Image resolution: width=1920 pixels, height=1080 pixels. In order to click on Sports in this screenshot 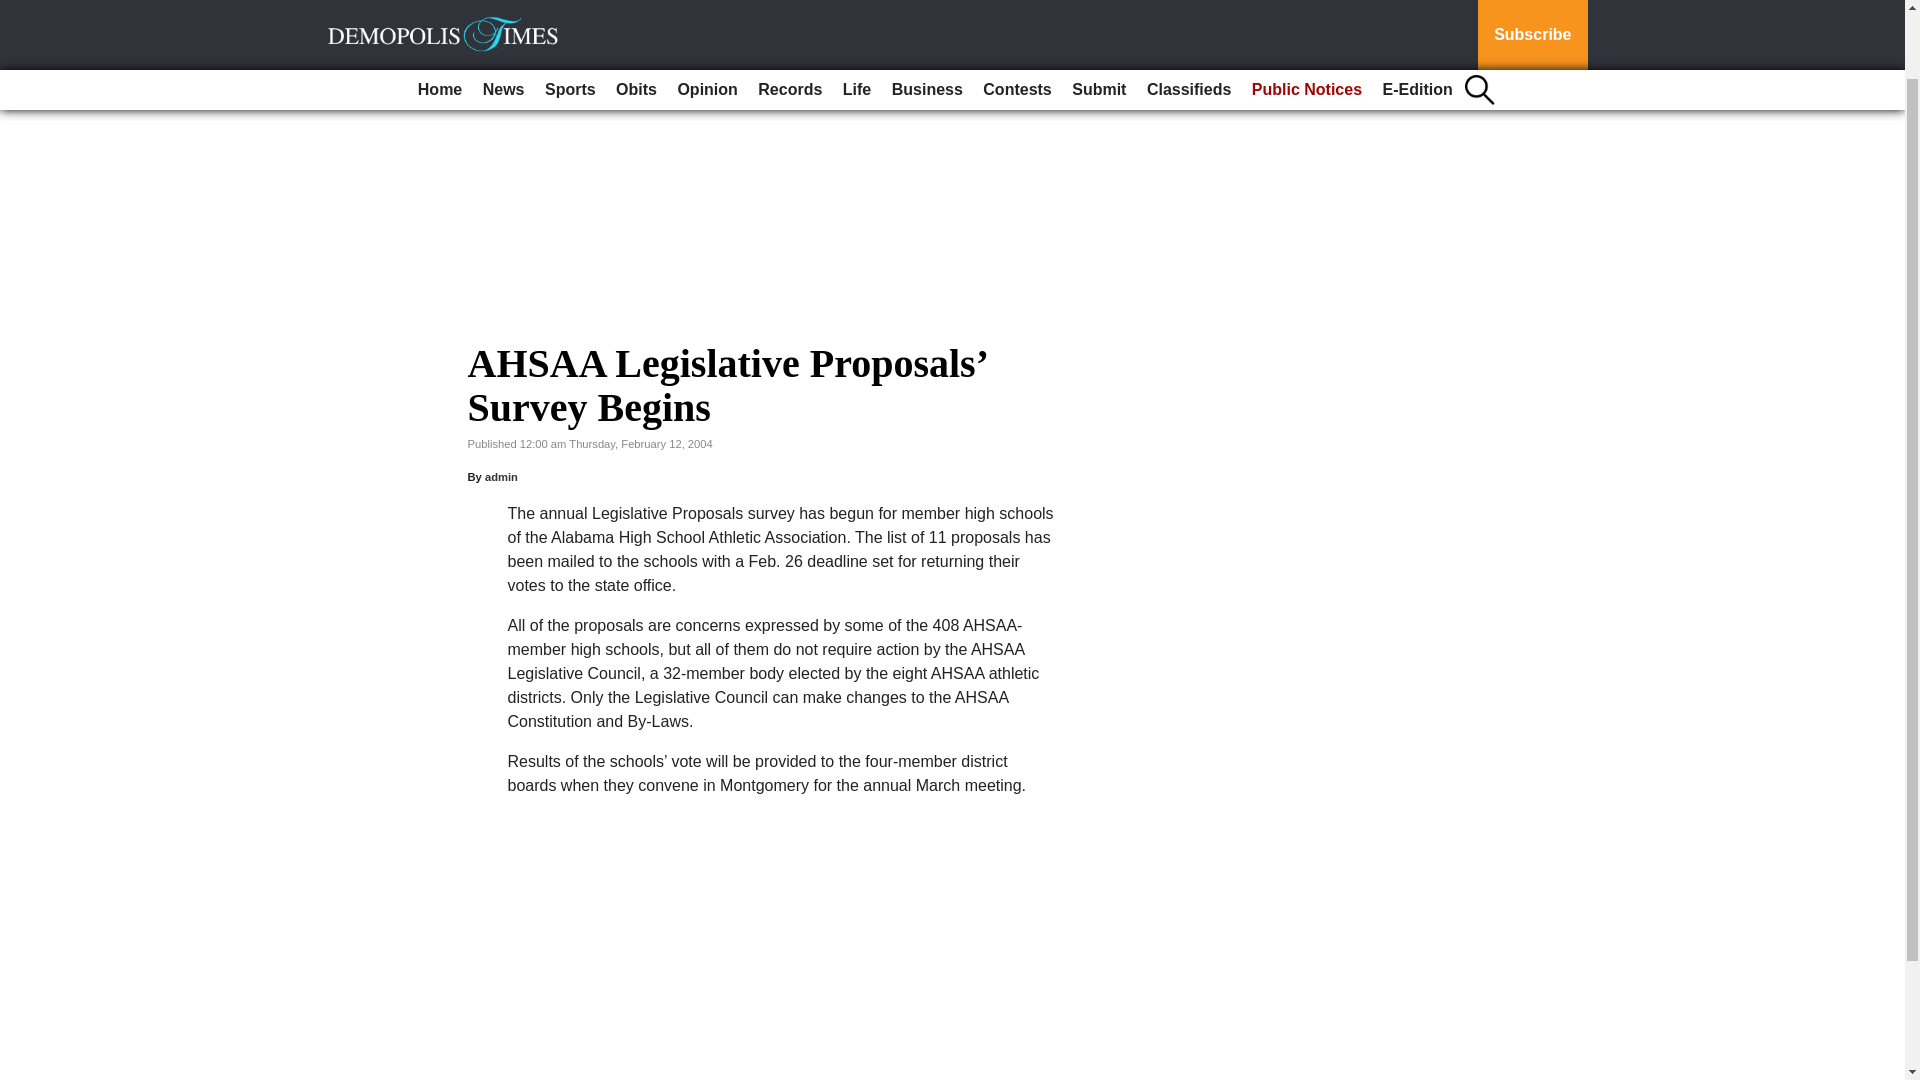, I will do `click(570, 16)`.